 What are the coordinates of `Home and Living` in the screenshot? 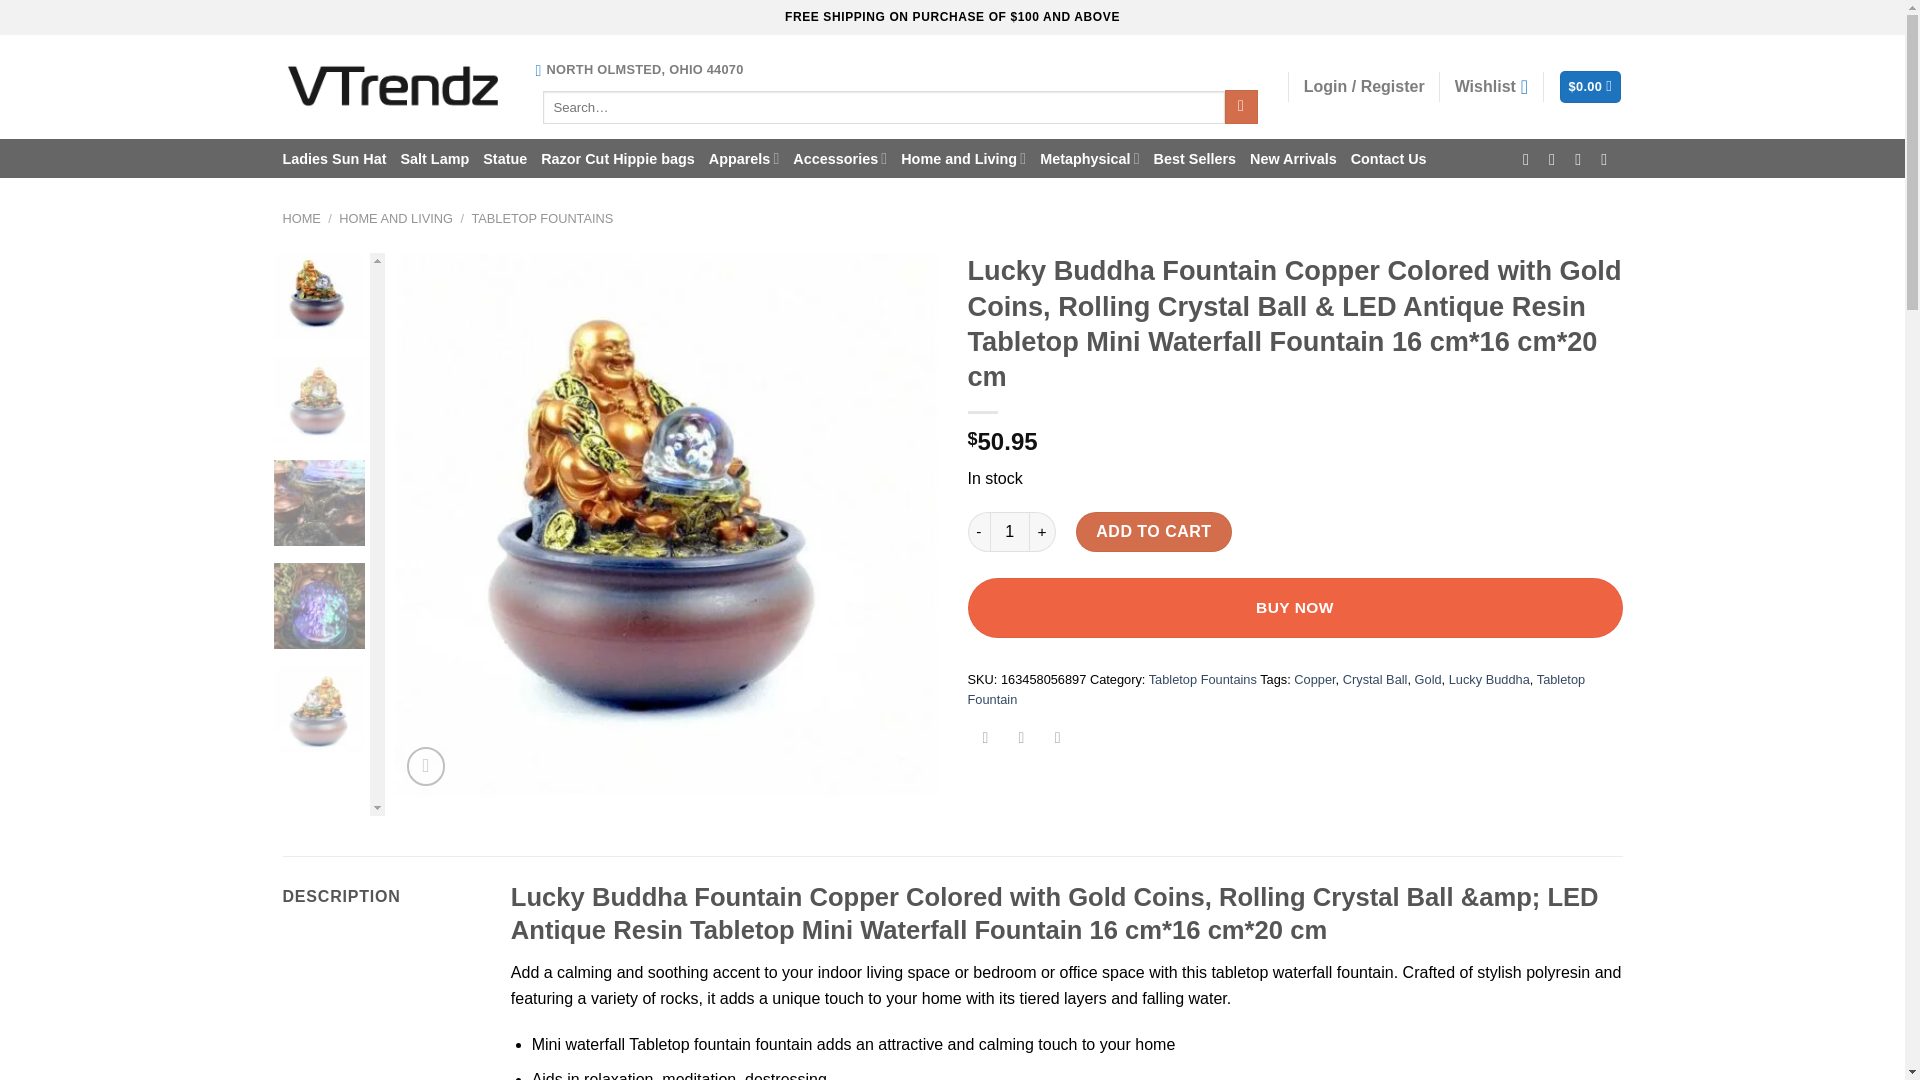 It's located at (962, 158).